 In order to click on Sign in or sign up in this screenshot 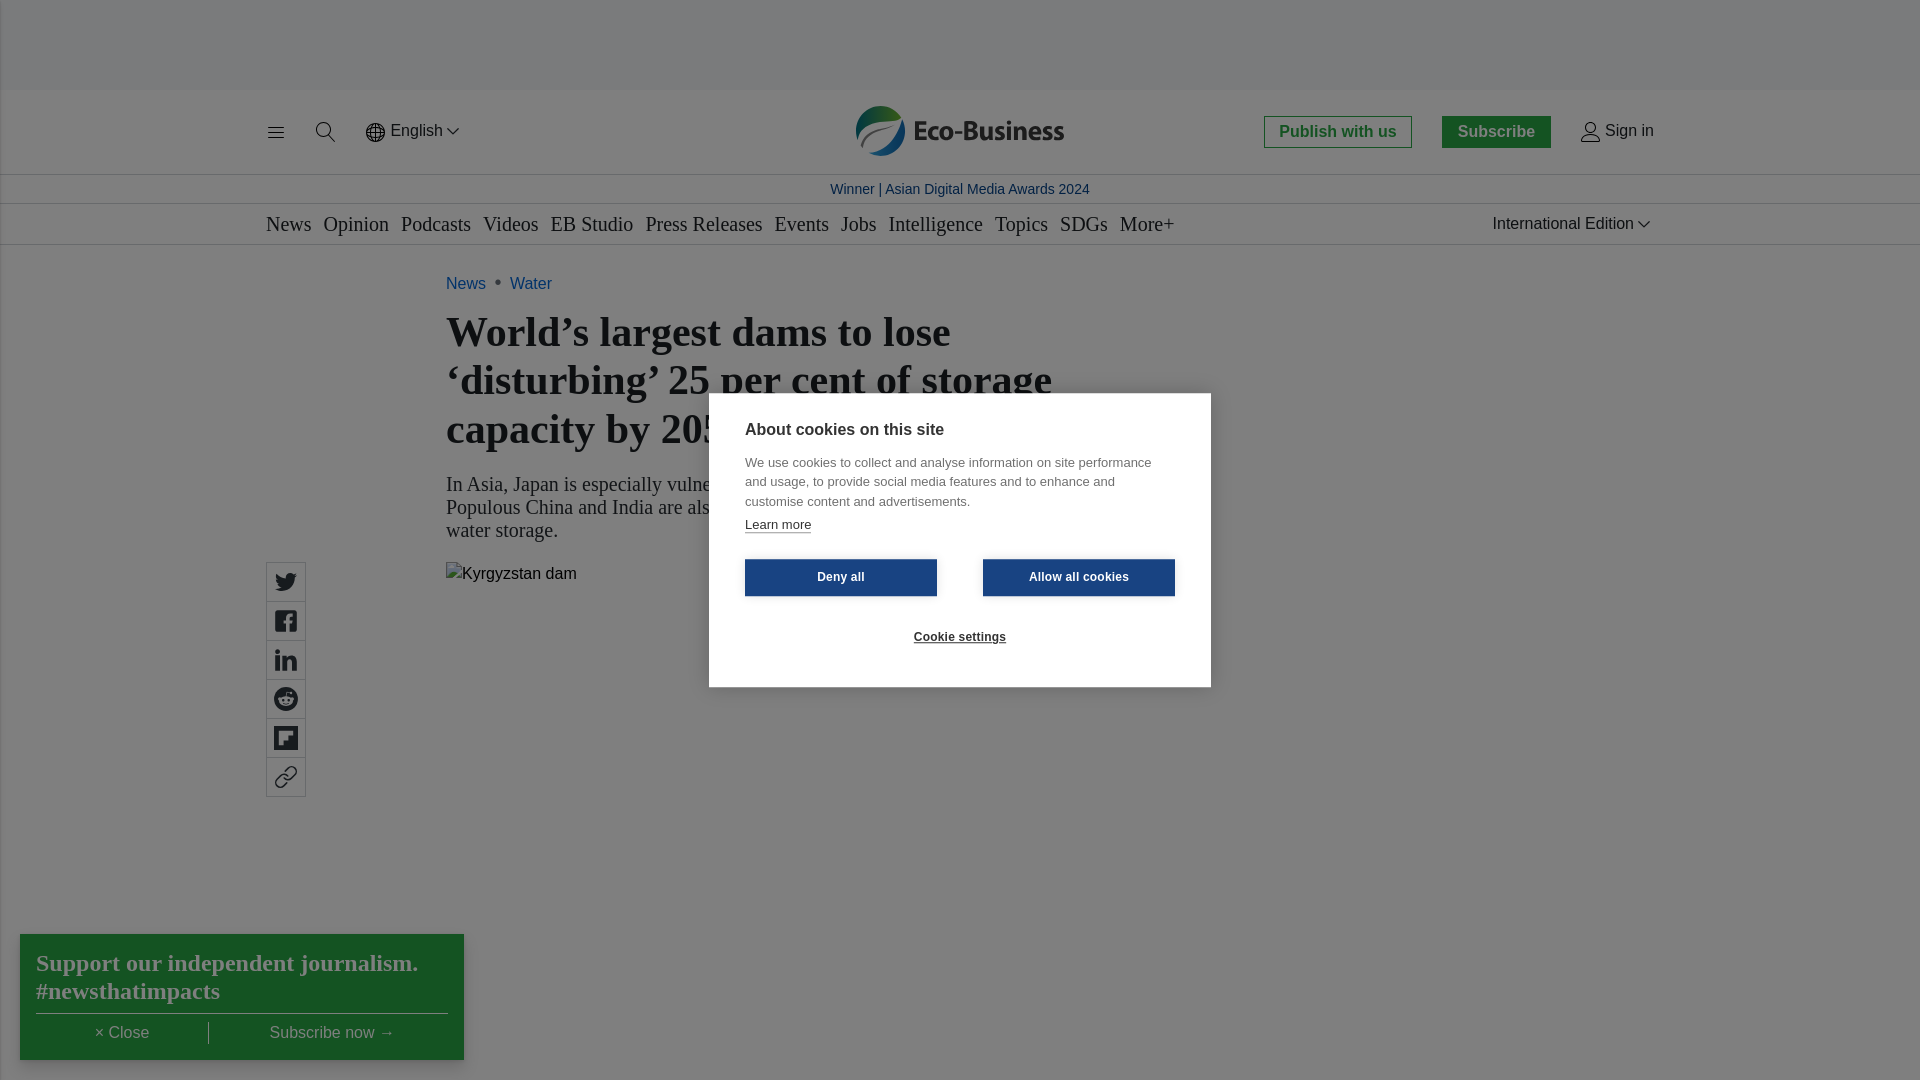, I will do `click(1616, 132)`.